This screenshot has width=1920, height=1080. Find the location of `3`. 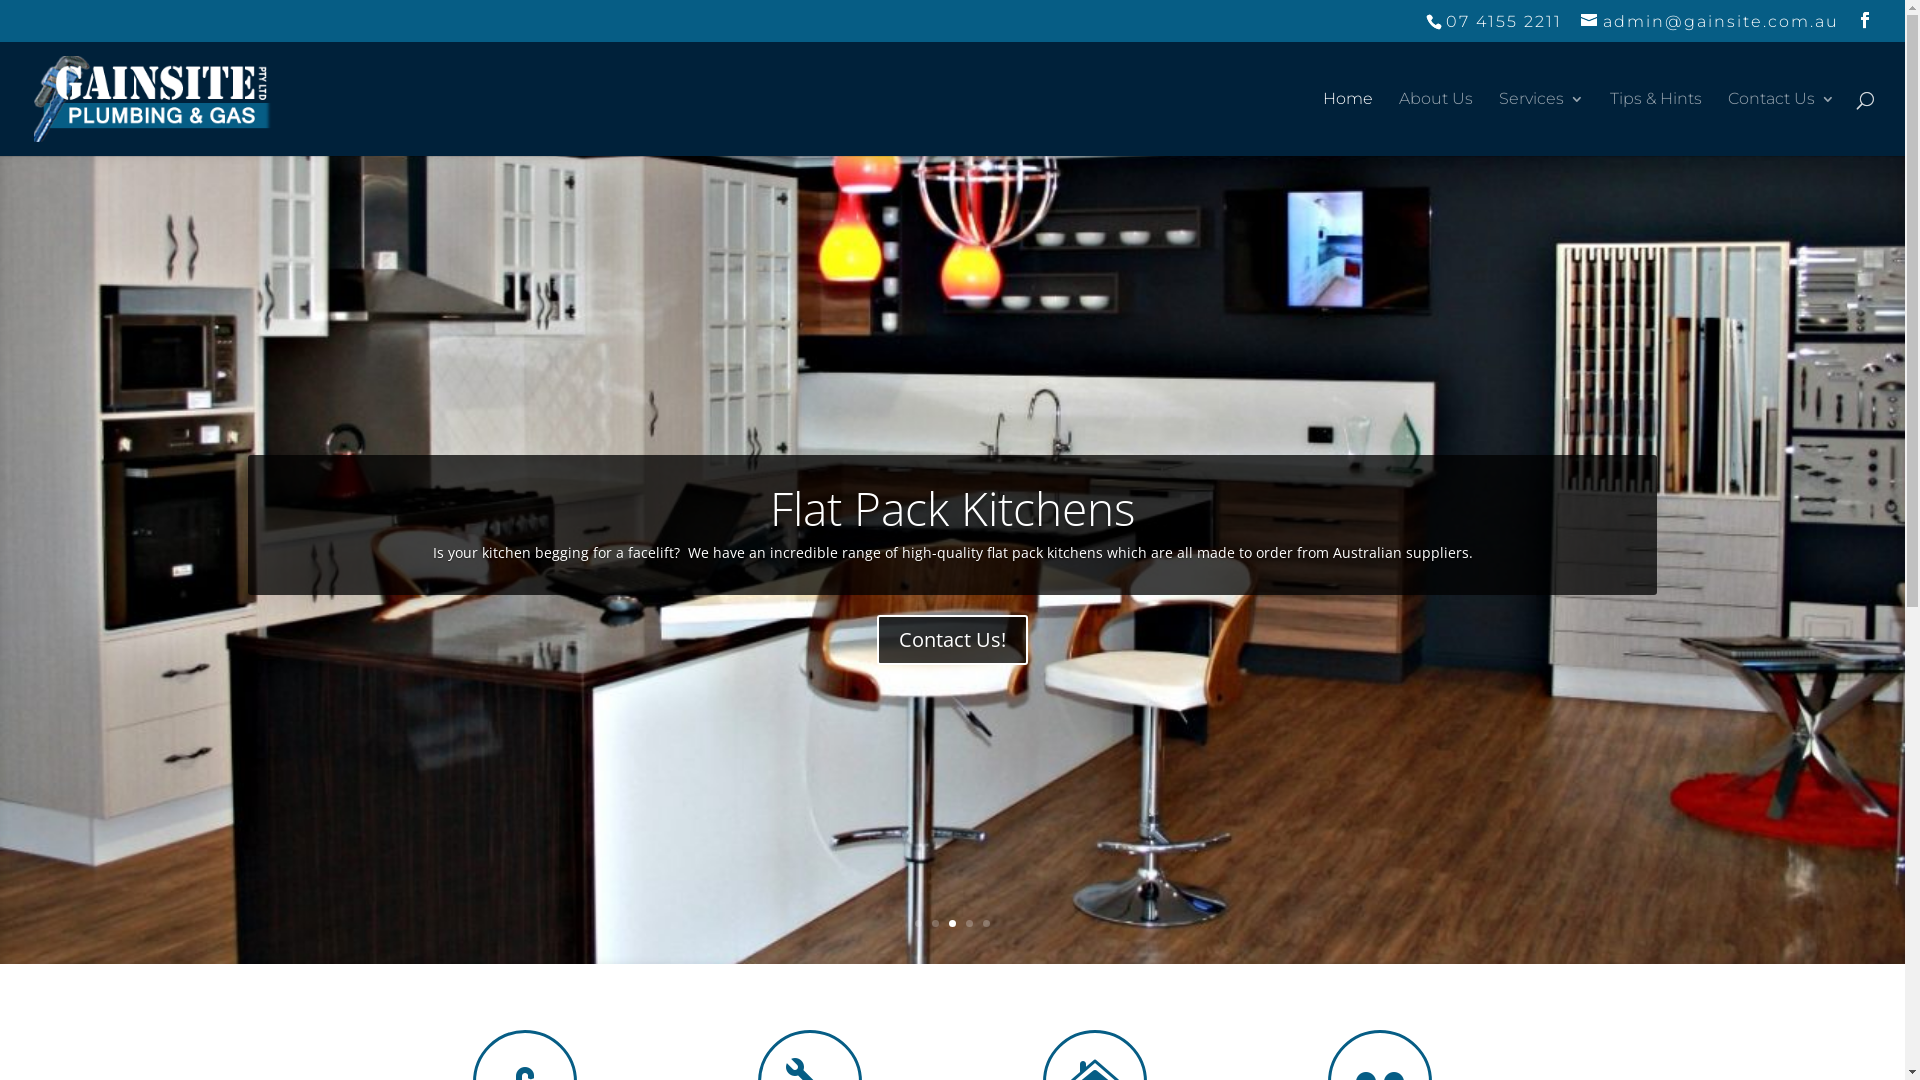

3 is located at coordinates (952, 924).